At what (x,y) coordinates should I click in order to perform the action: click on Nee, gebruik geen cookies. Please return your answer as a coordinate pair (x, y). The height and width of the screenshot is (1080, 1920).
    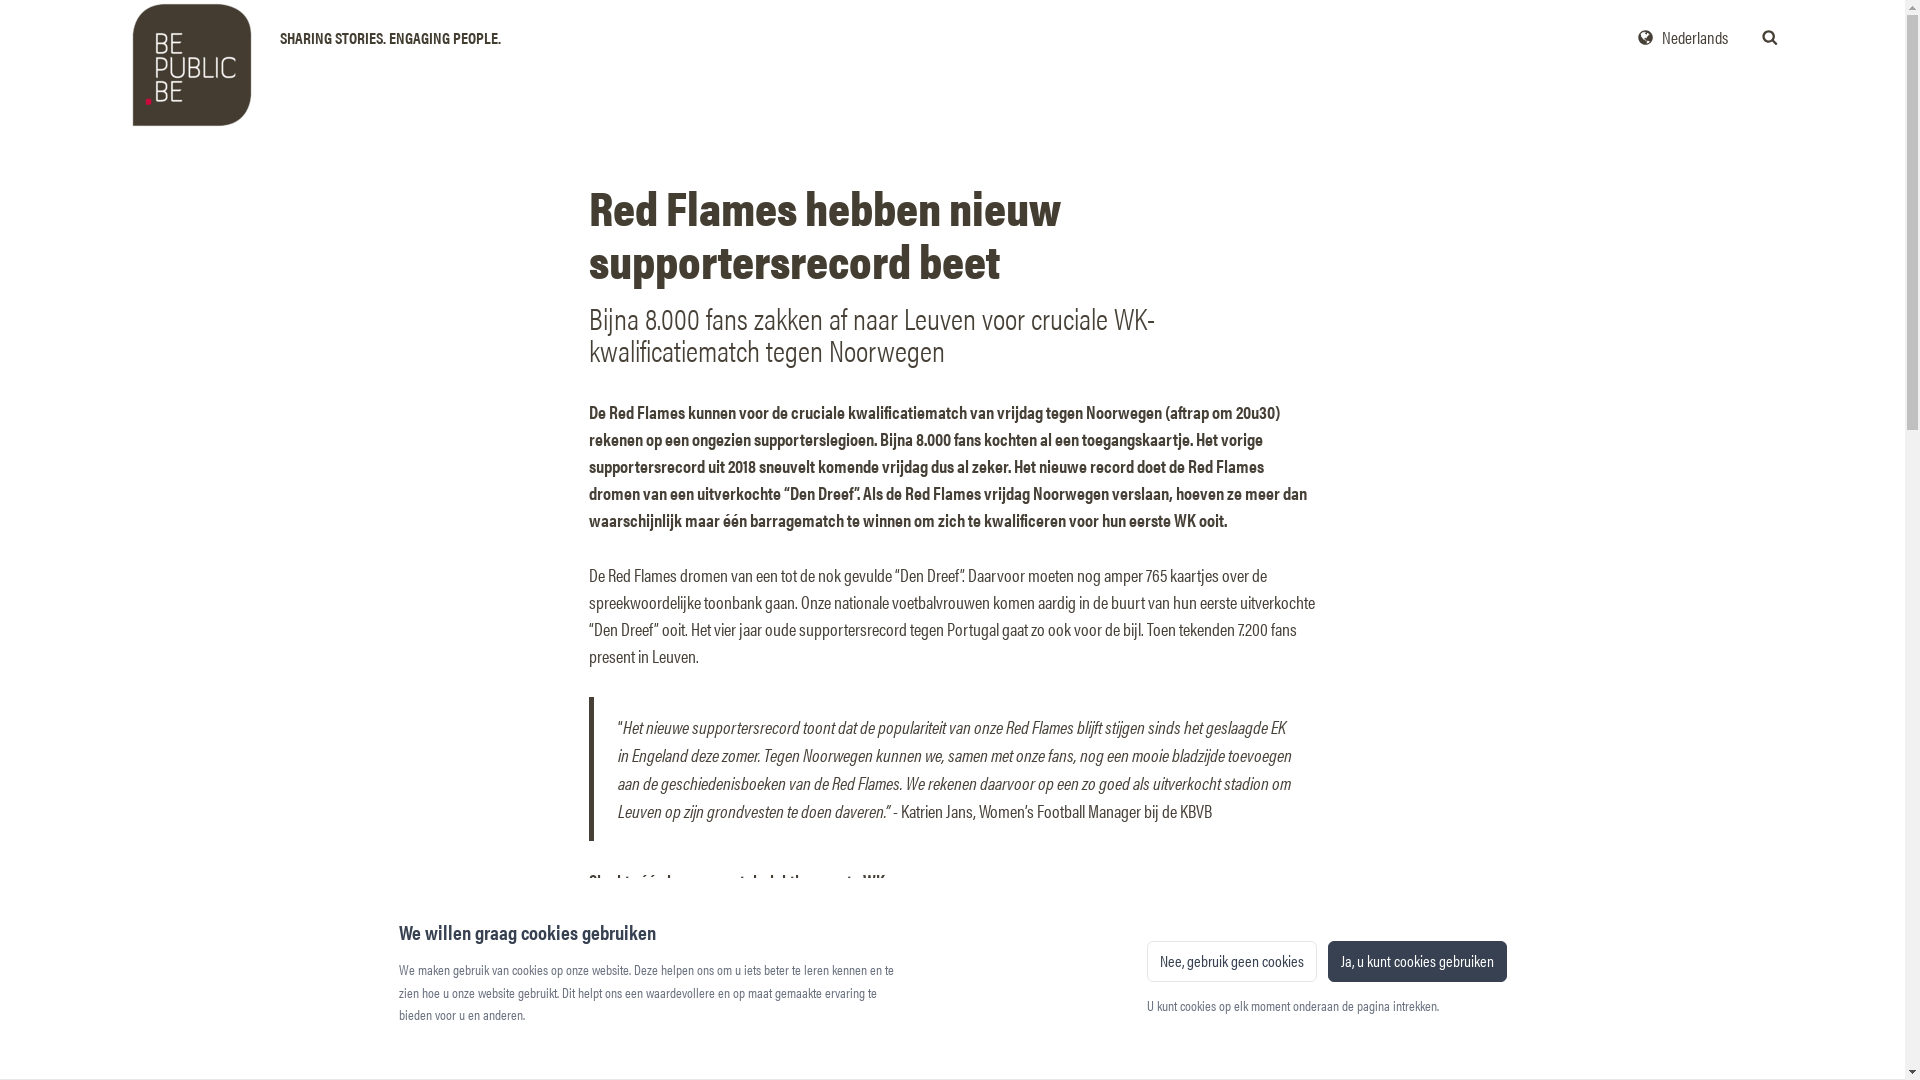
    Looking at the image, I should click on (1231, 961).